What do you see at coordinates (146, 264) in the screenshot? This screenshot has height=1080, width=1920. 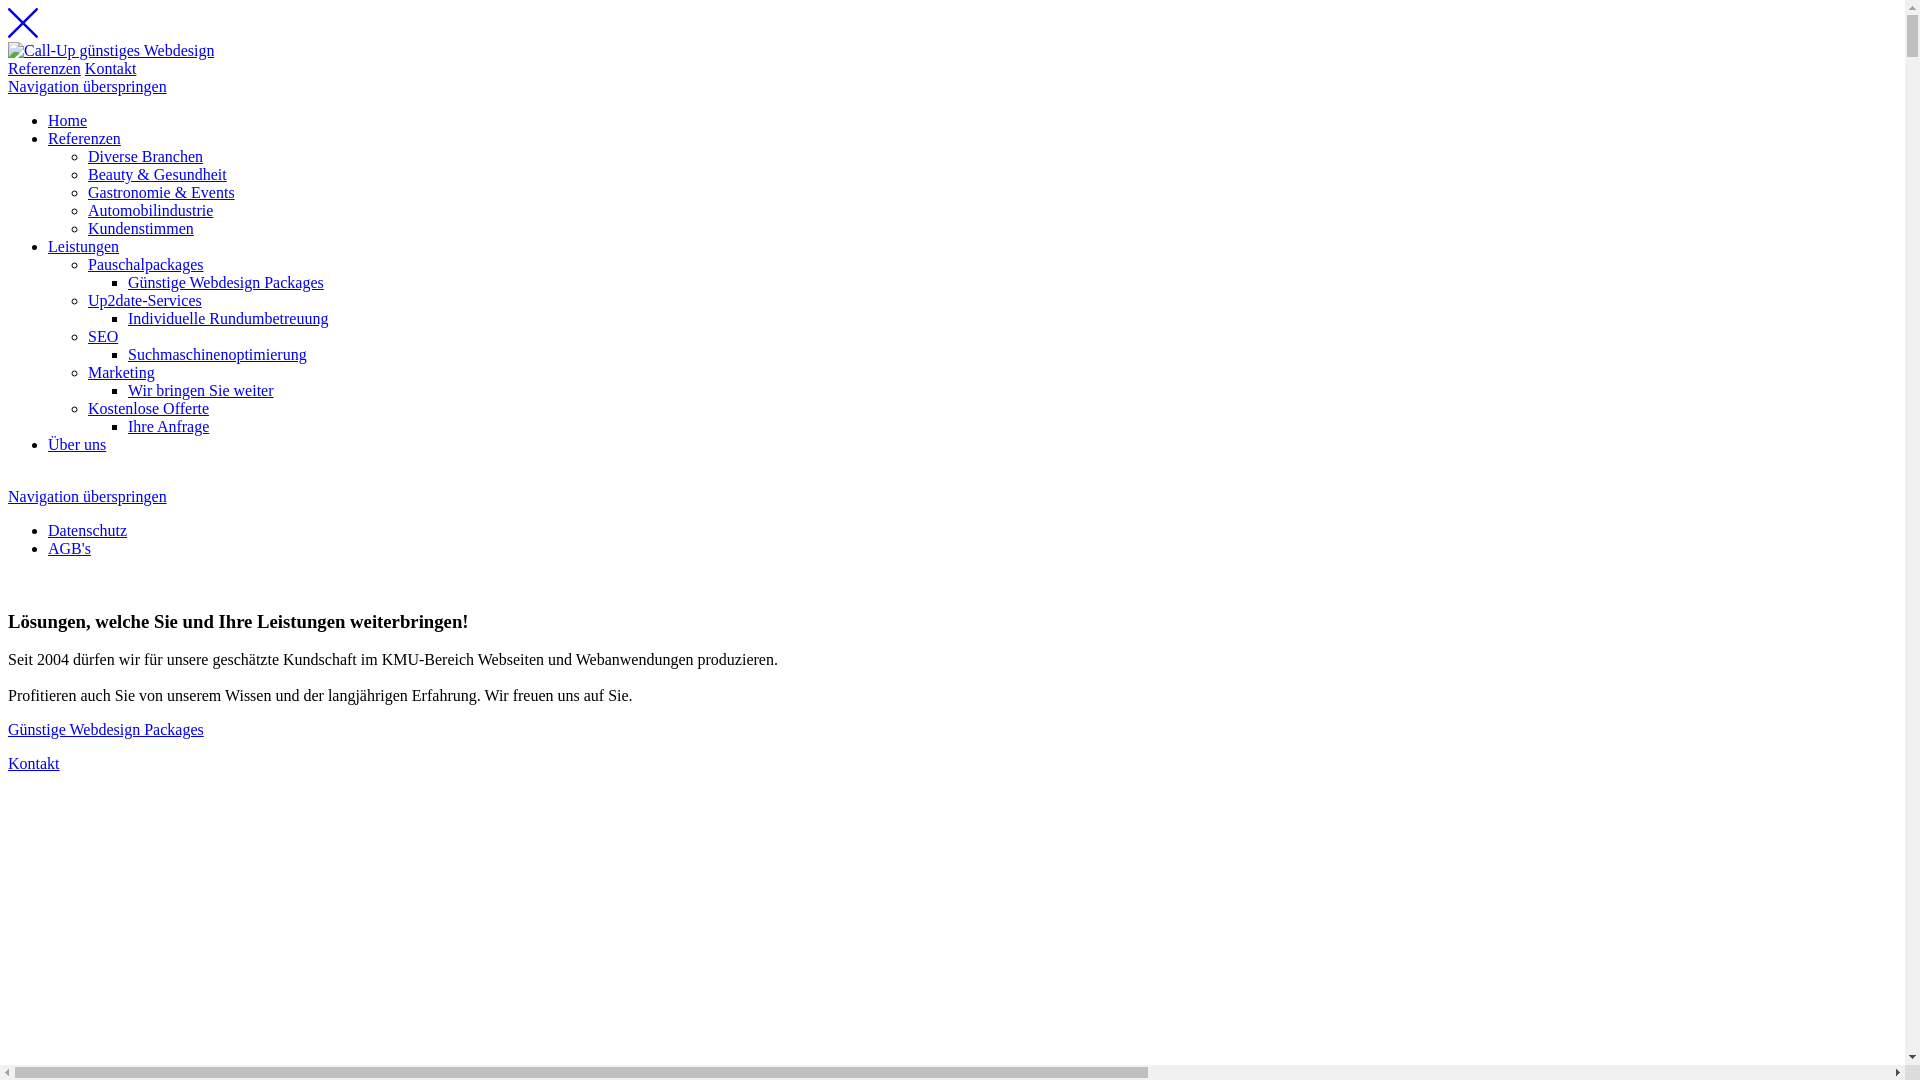 I see `Pauschalpackages` at bounding box center [146, 264].